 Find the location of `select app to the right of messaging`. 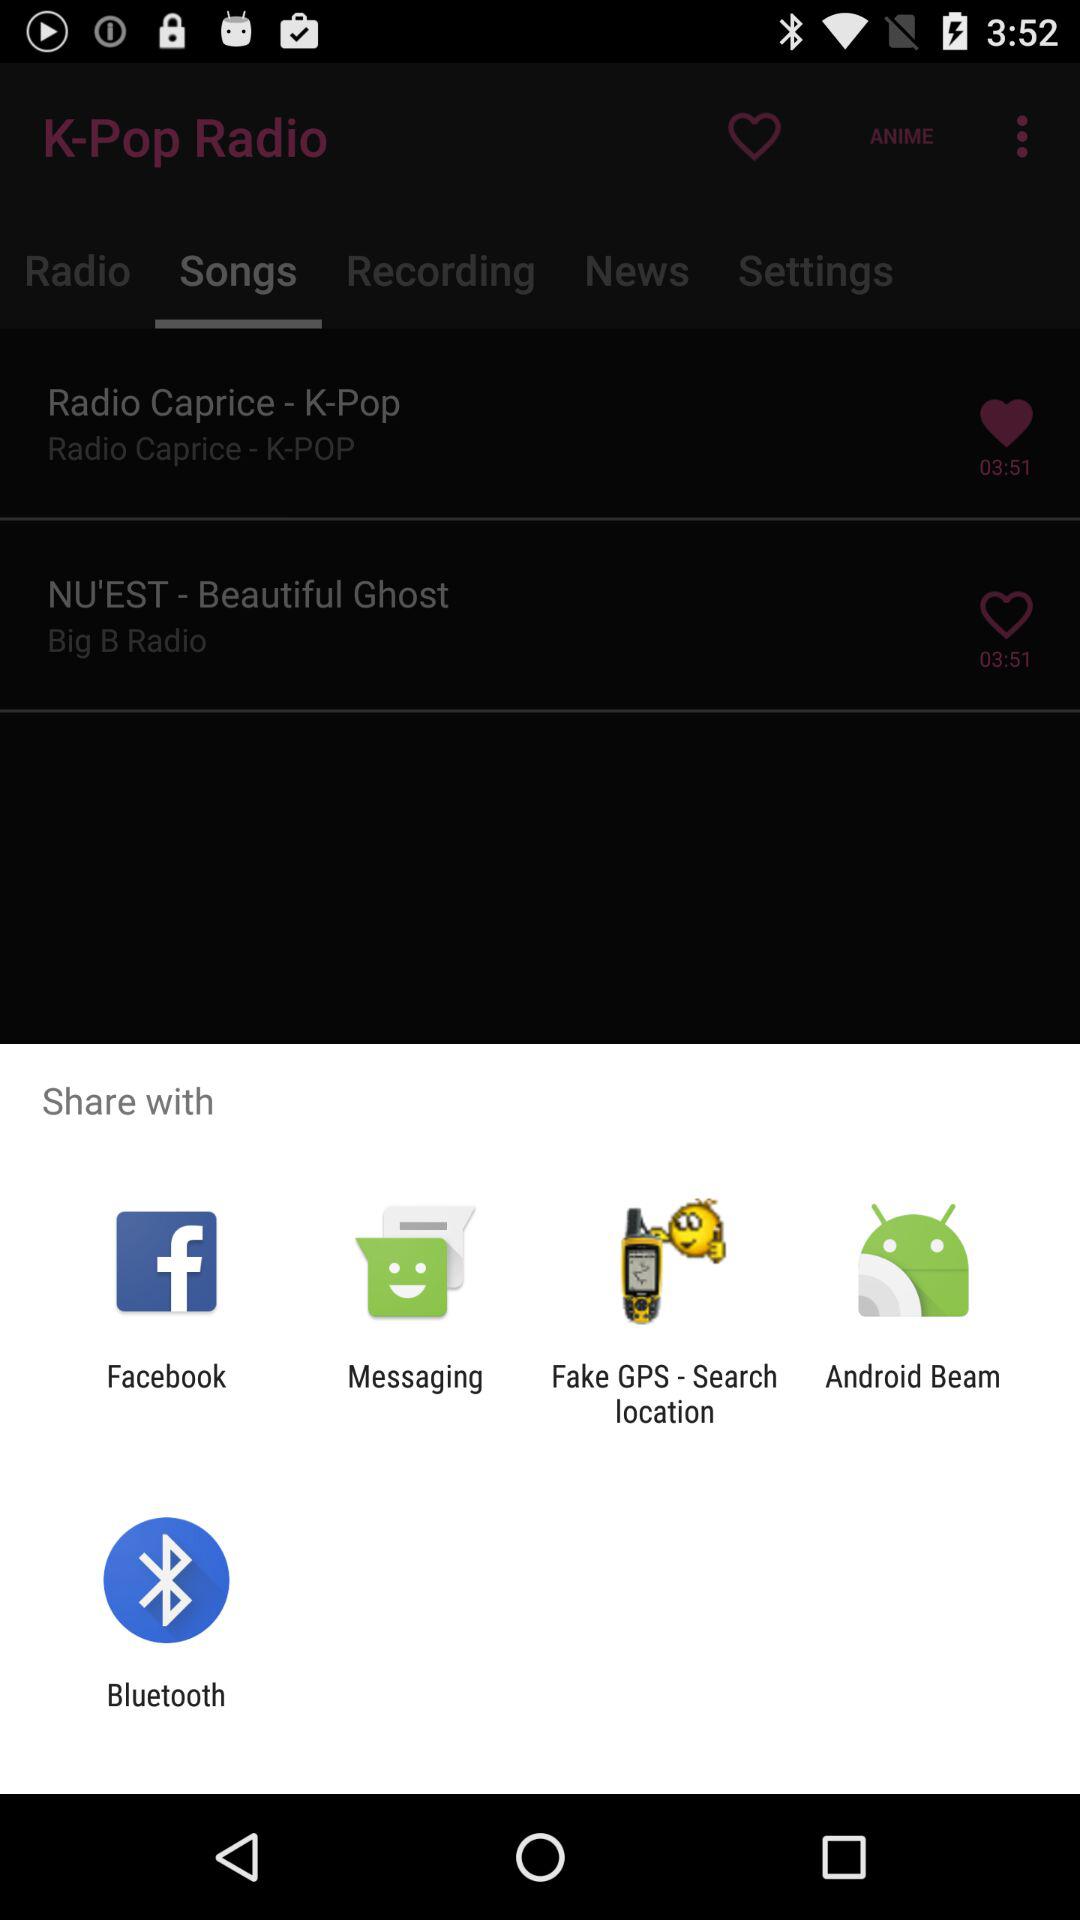

select app to the right of messaging is located at coordinates (664, 1393).